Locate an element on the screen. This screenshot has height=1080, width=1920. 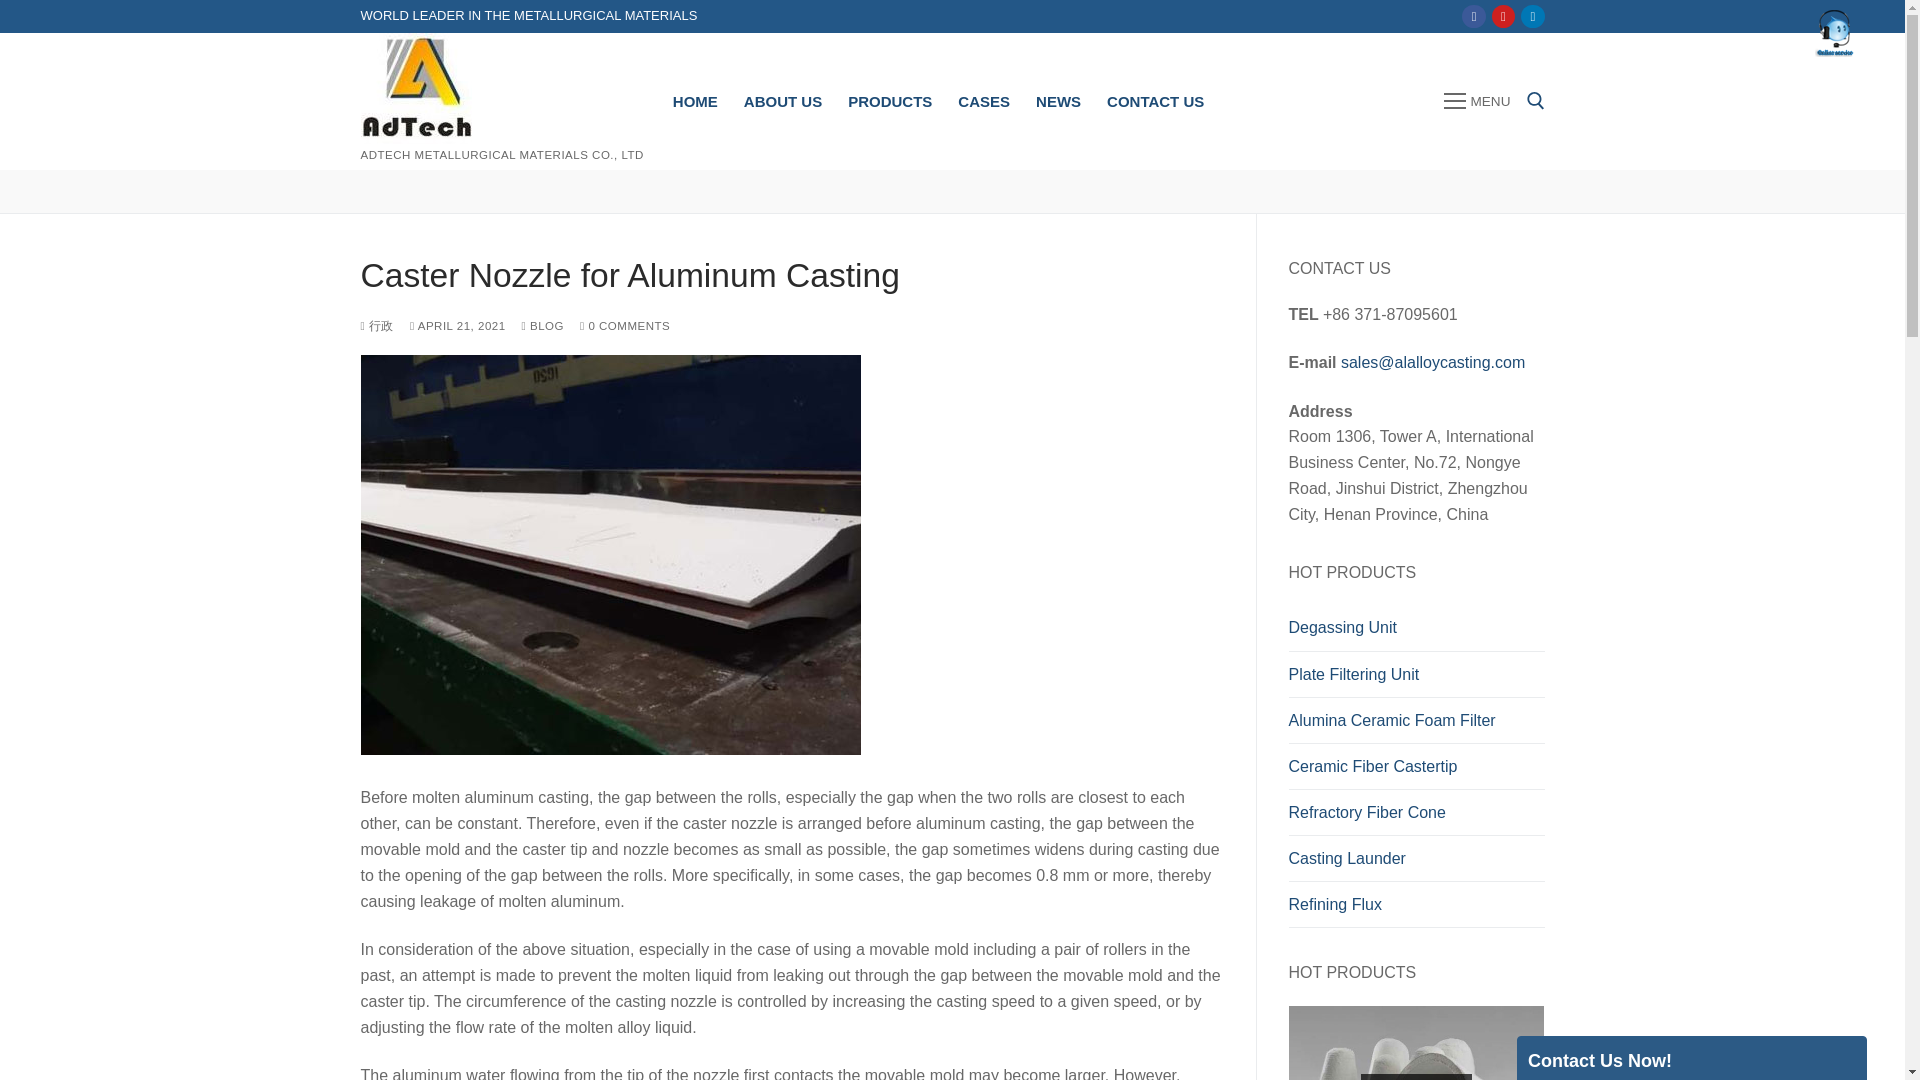
HOME is located at coordinates (696, 101).